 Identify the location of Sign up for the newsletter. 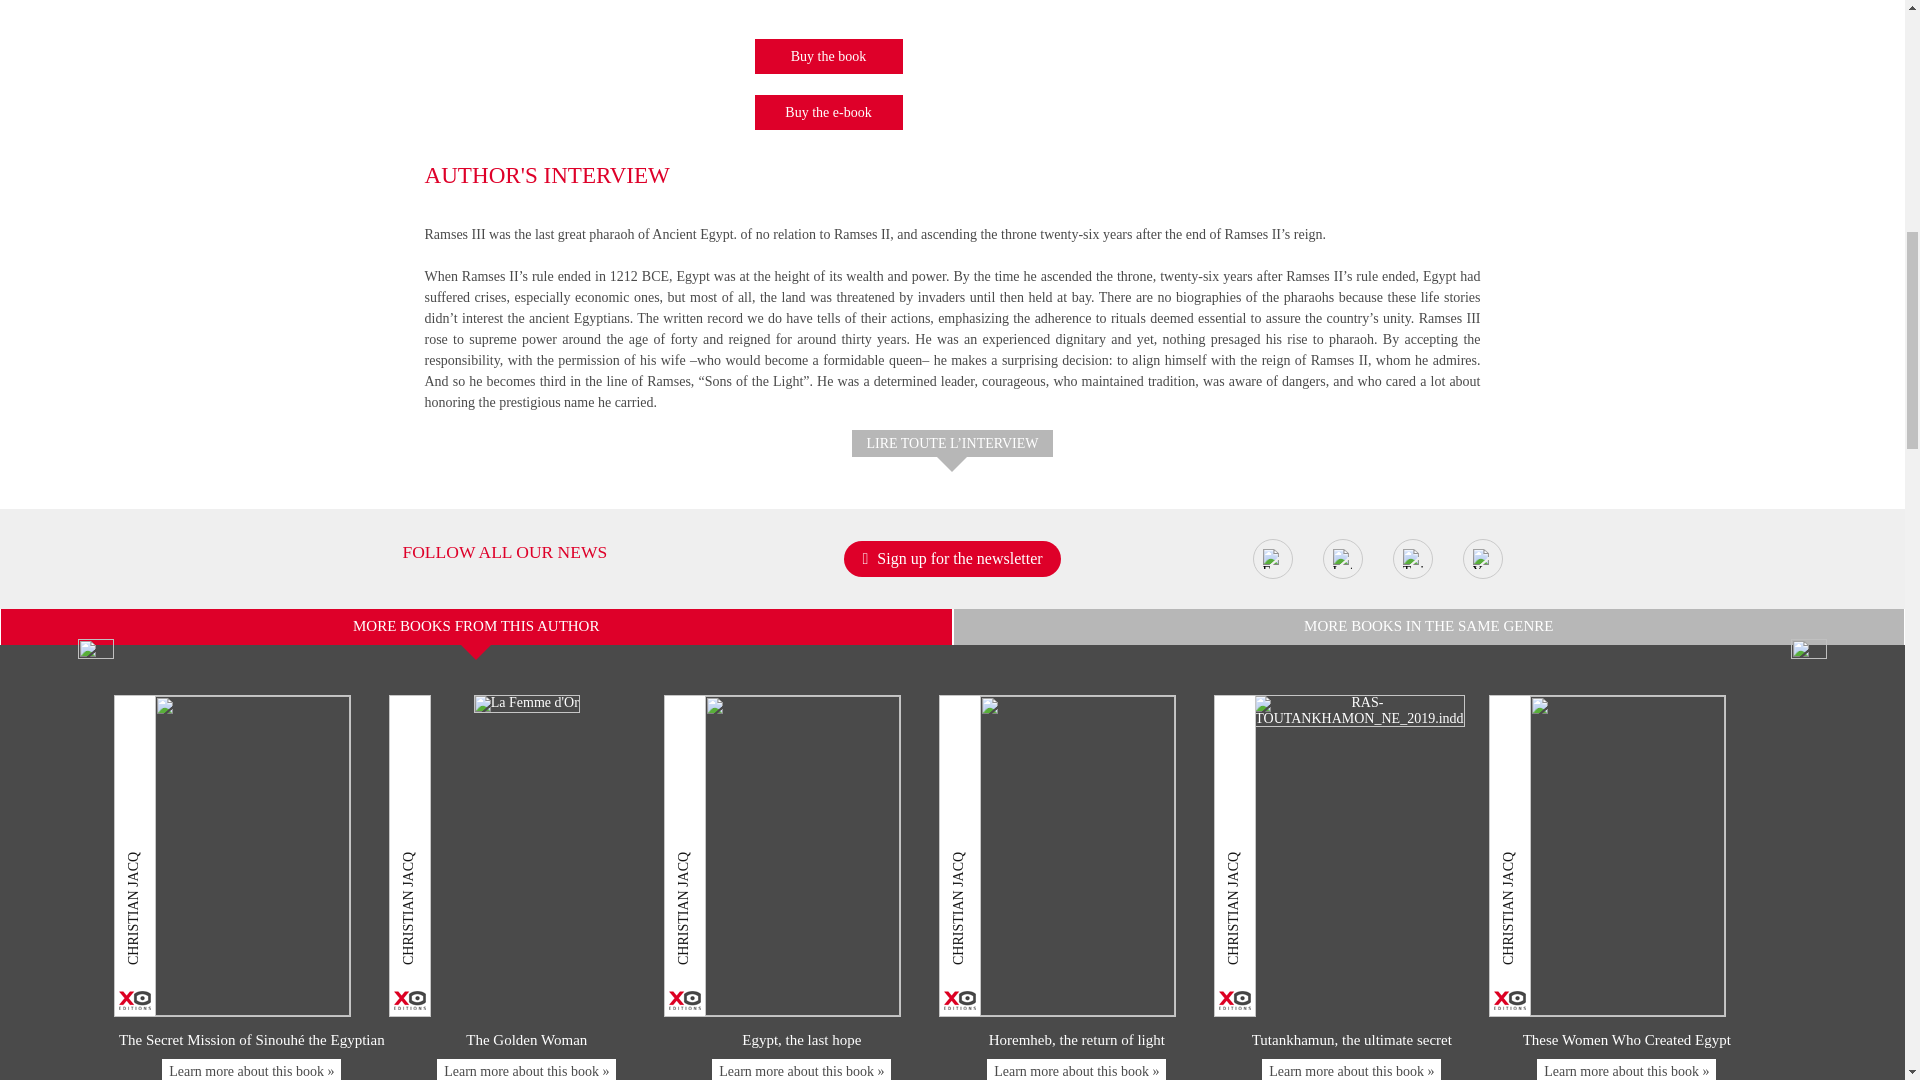
(952, 558).